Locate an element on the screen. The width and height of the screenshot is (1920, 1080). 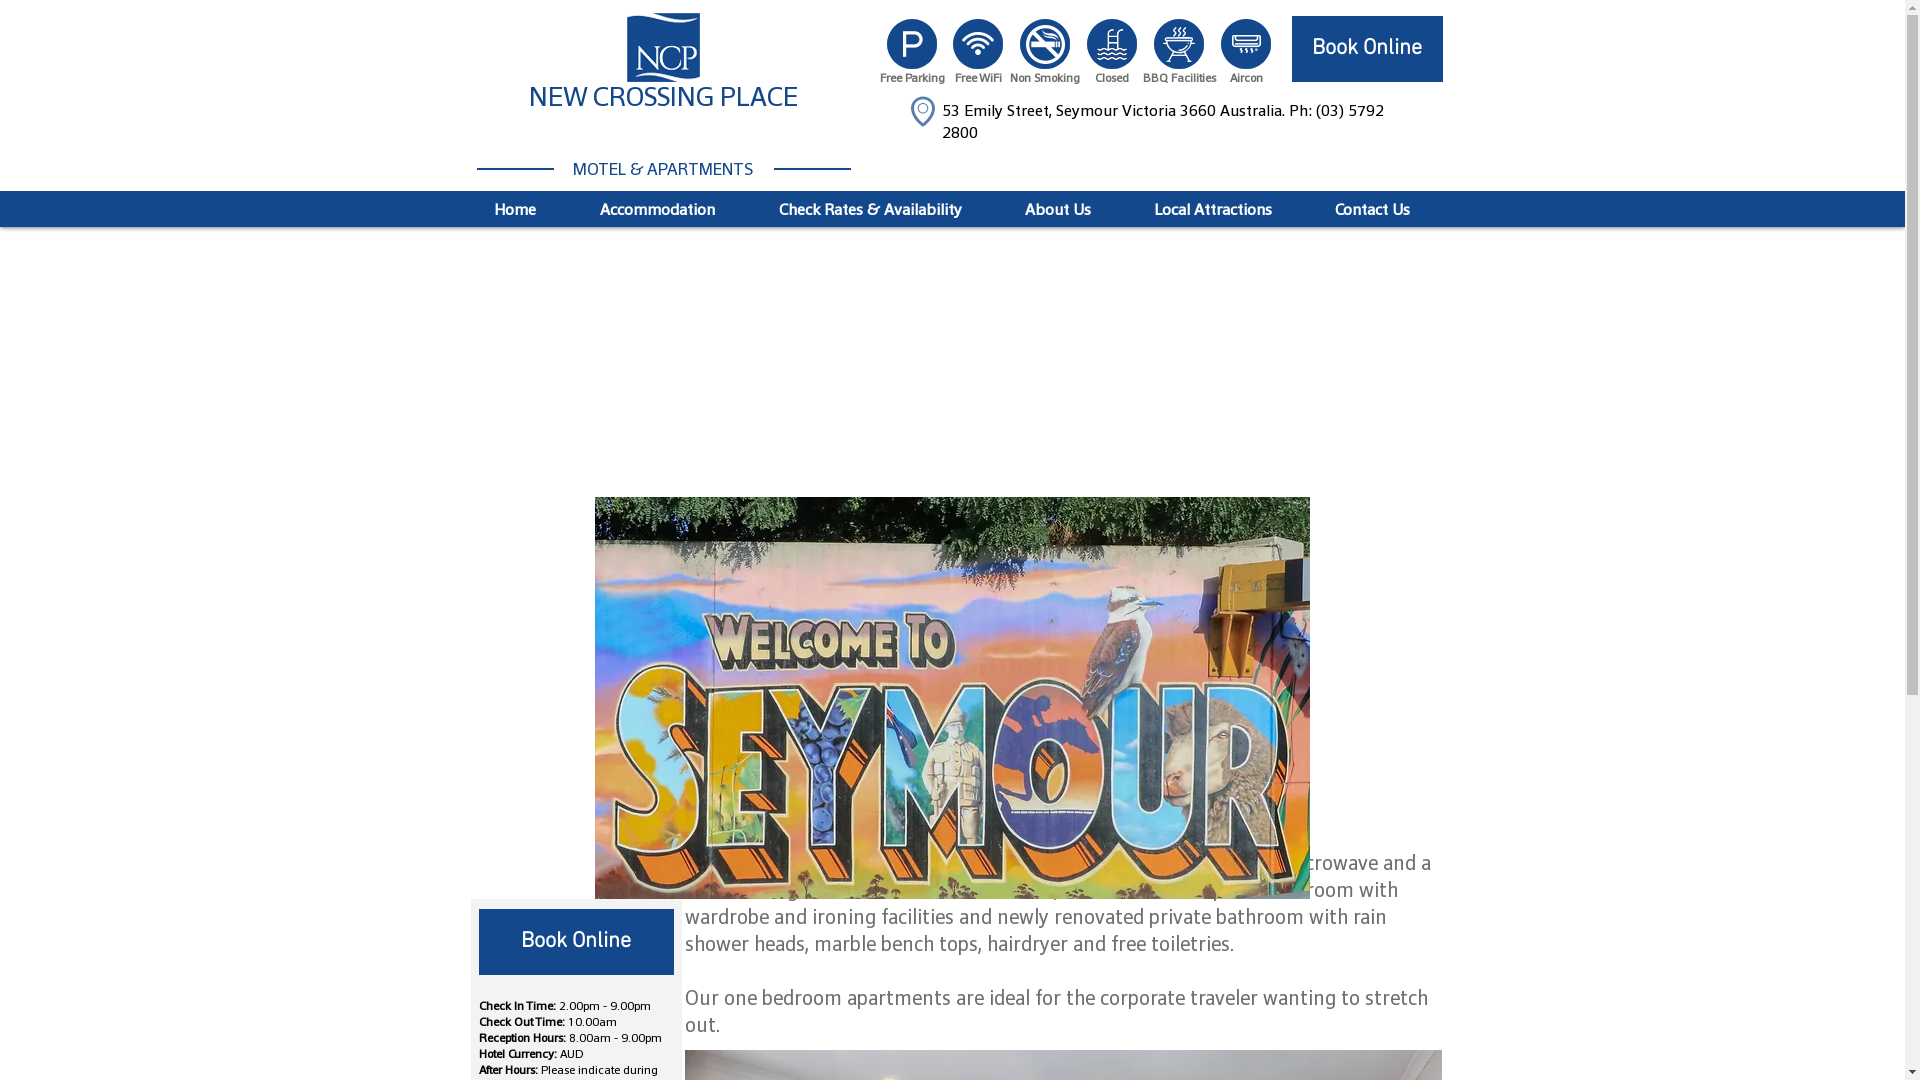
About Us is located at coordinates (1058, 210).